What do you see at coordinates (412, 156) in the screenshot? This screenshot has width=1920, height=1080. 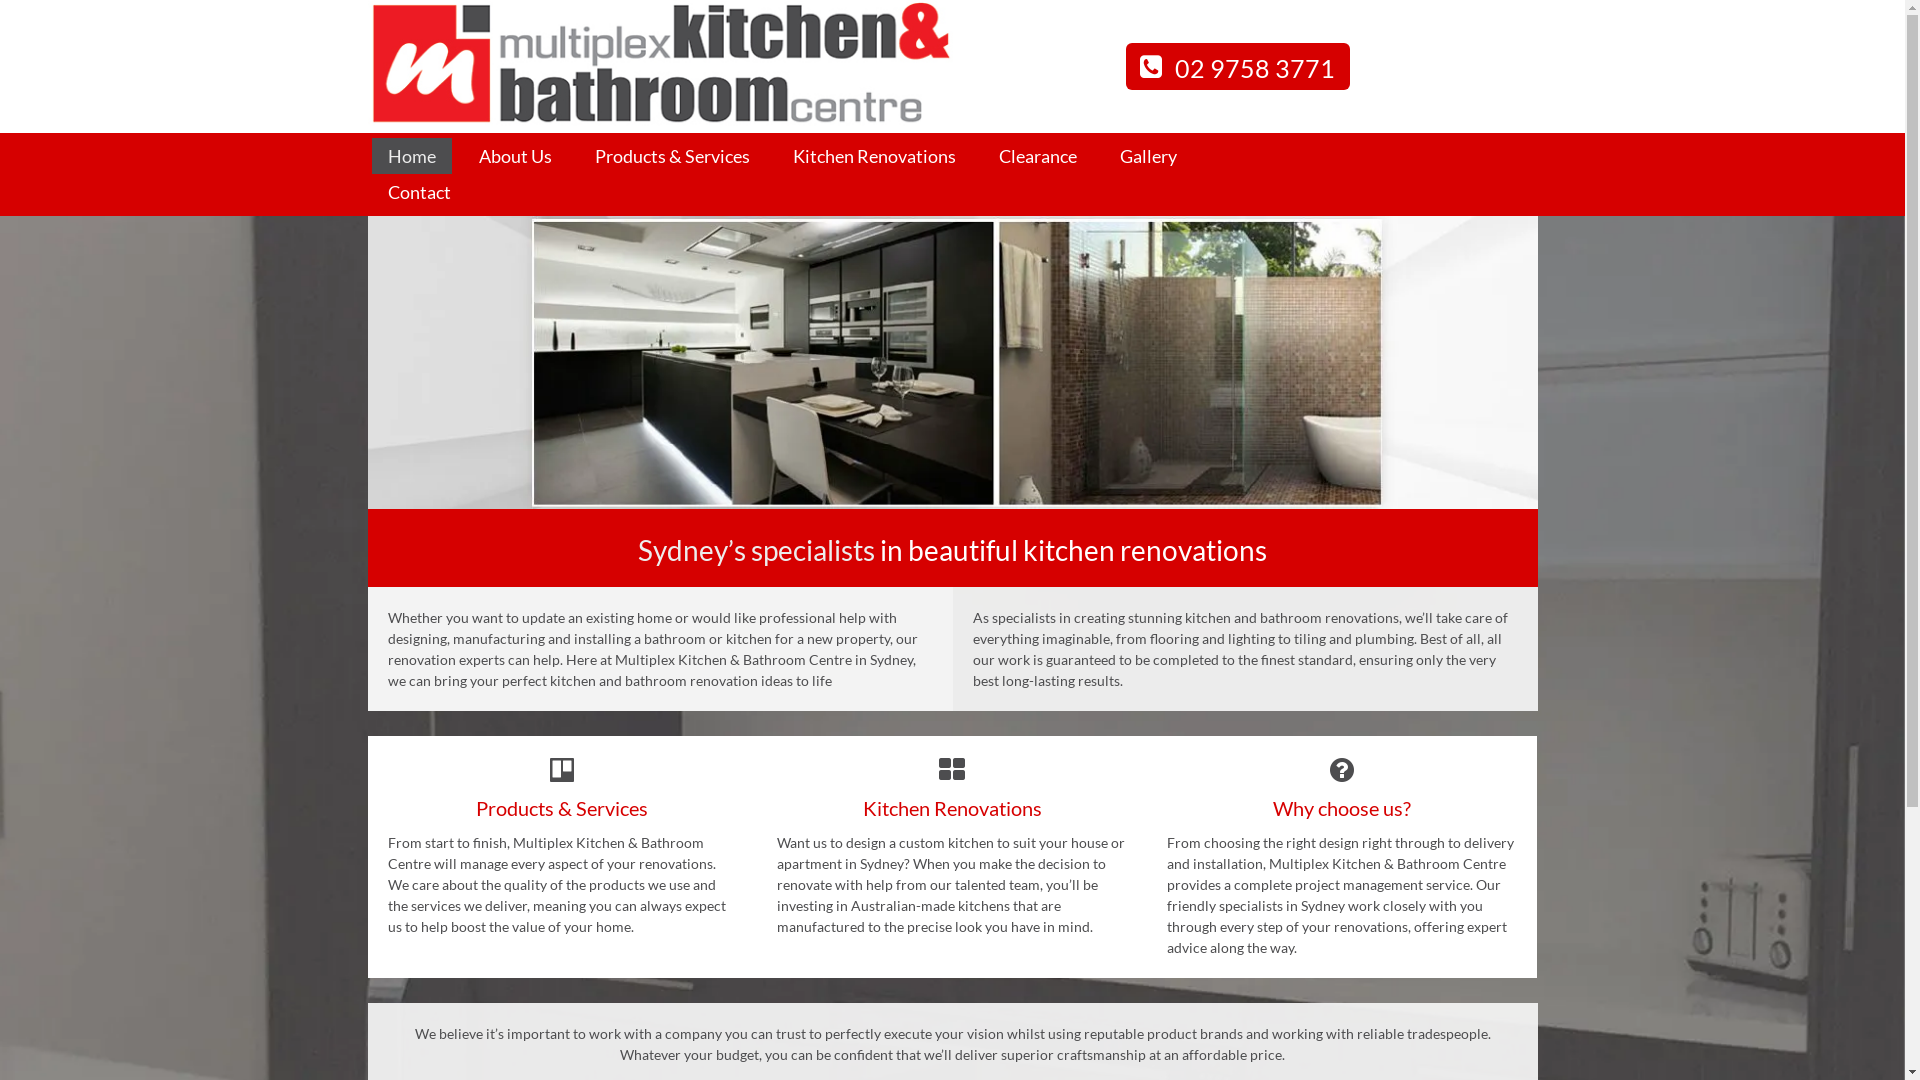 I see `Home` at bounding box center [412, 156].